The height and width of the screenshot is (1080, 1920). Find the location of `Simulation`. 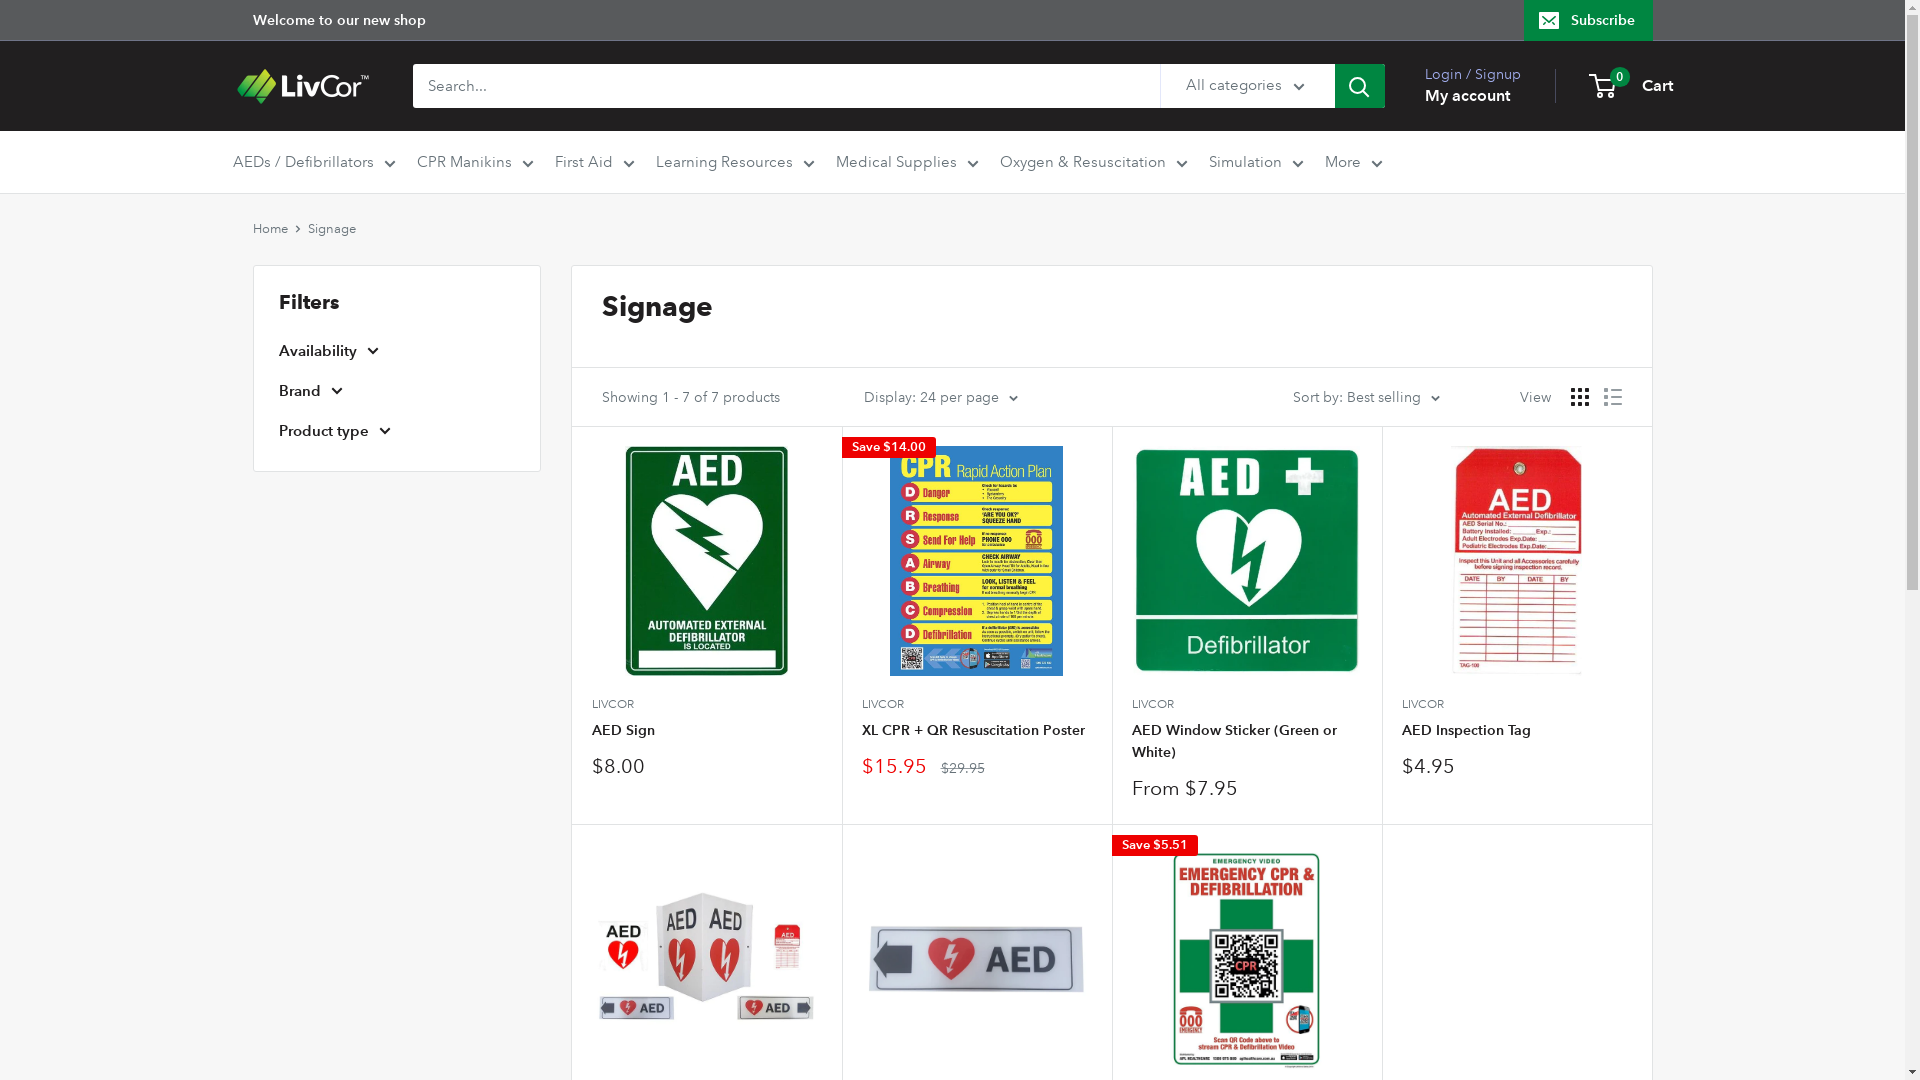

Simulation is located at coordinates (1256, 162).